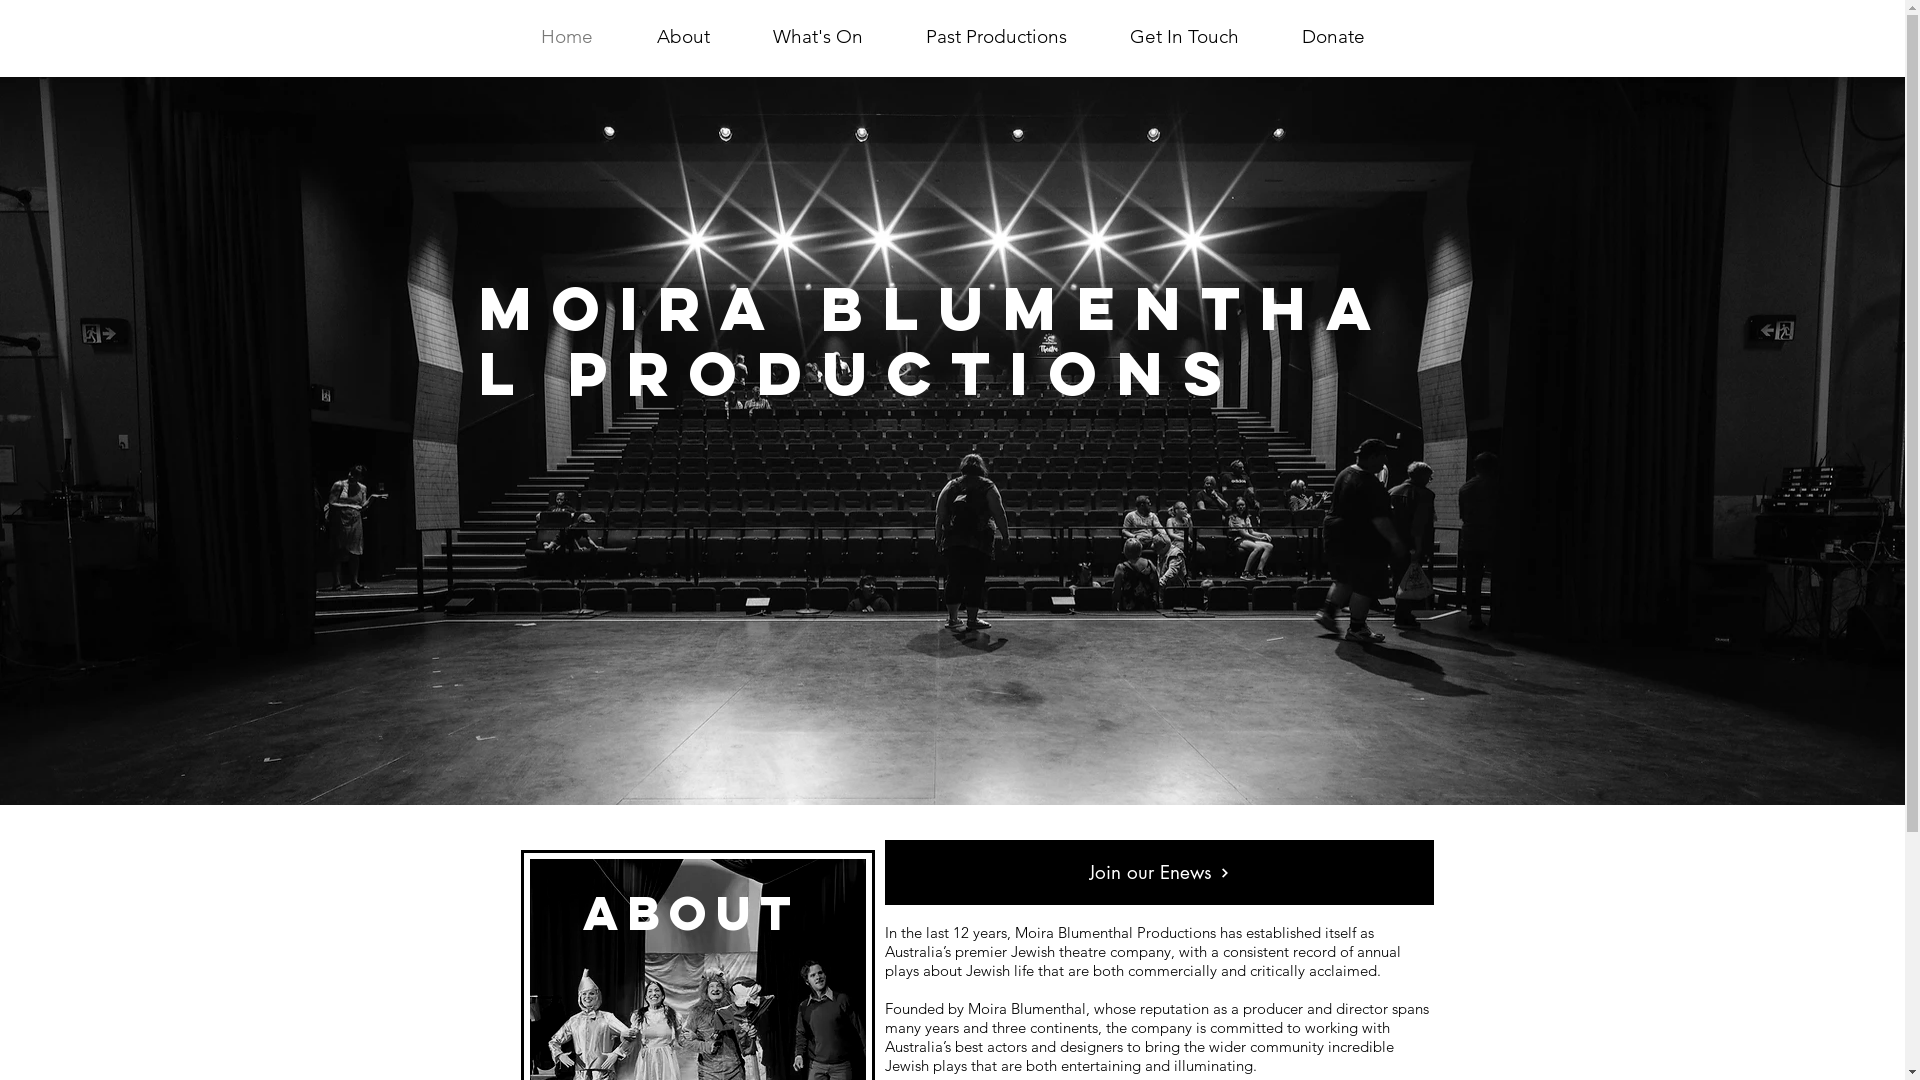 Image resolution: width=1920 pixels, height=1080 pixels. Describe the element at coordinates (1184, 37) in the screenshot. I see `Get In Touch` at that location.